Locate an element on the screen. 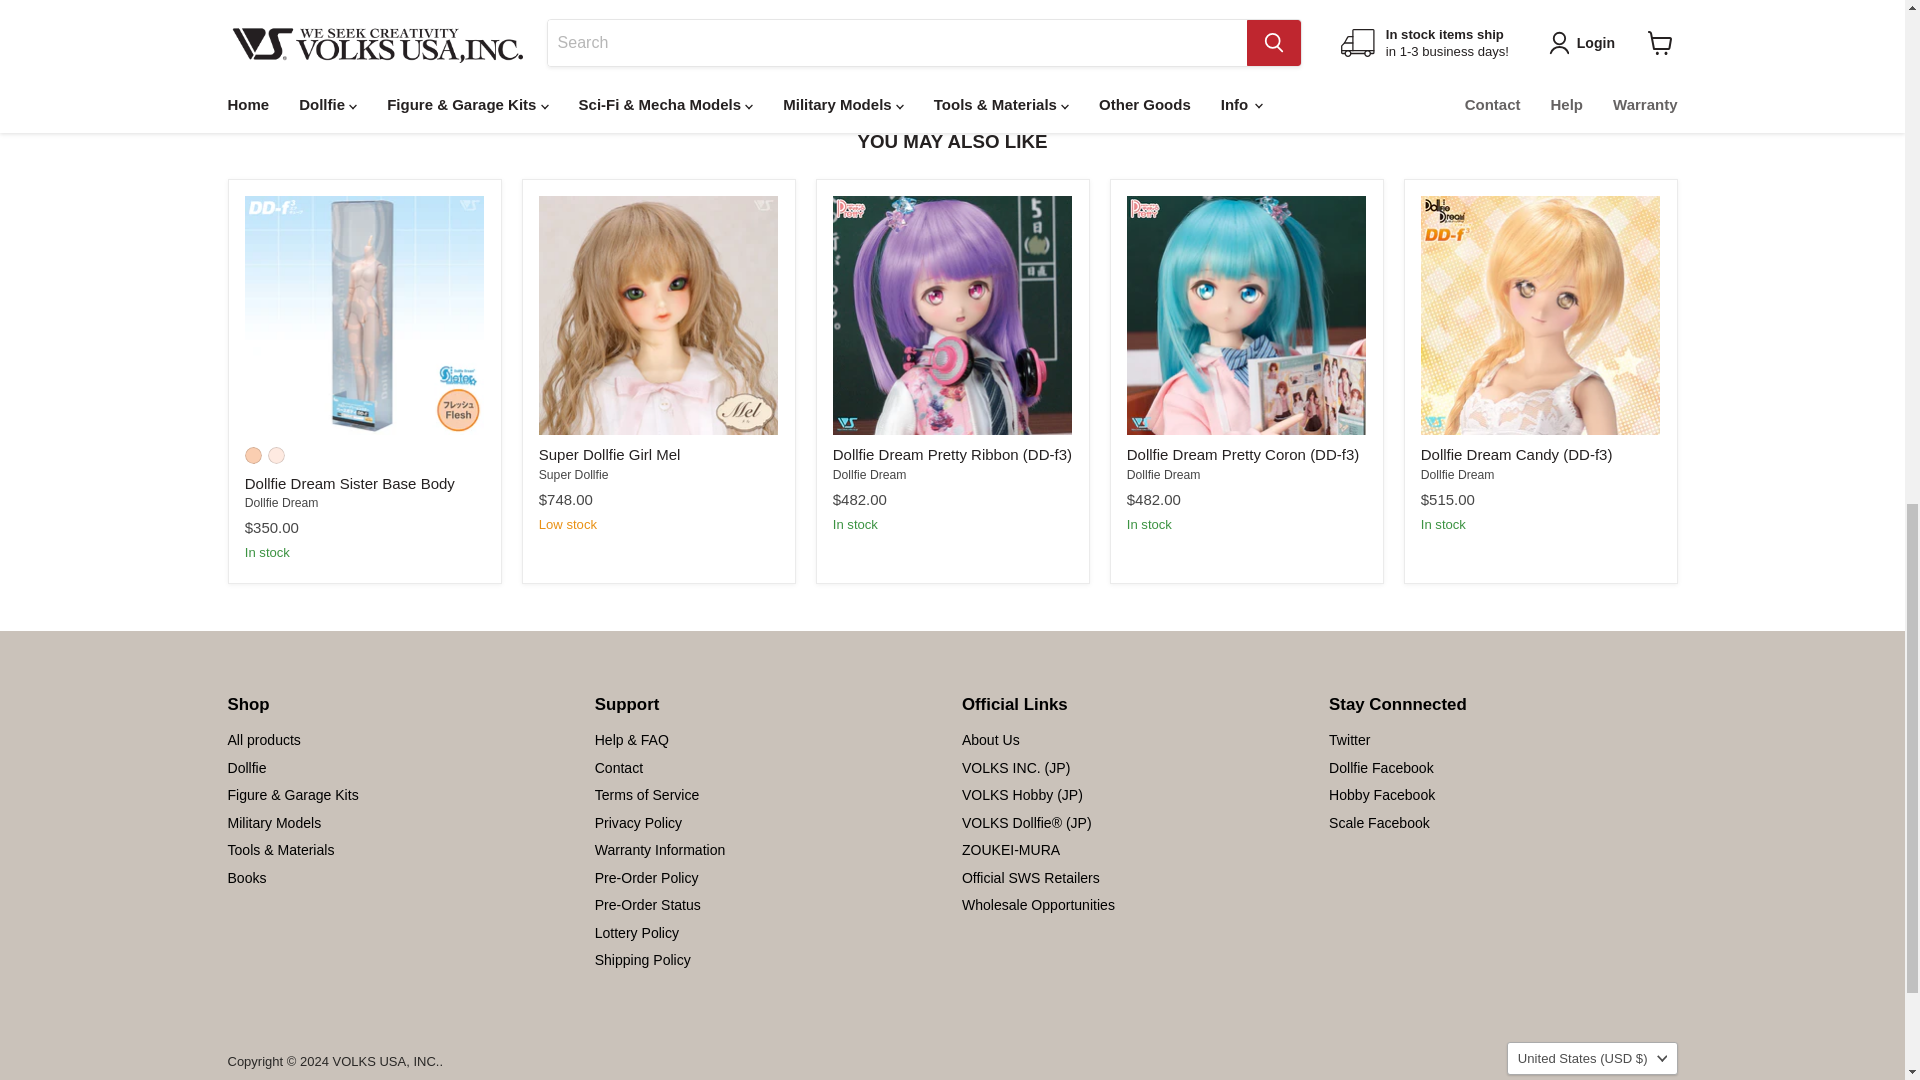 Image resolution: width=1920 pixels, height=1080 pixels. Dollfie Dream is located at coordinates (282, 502).